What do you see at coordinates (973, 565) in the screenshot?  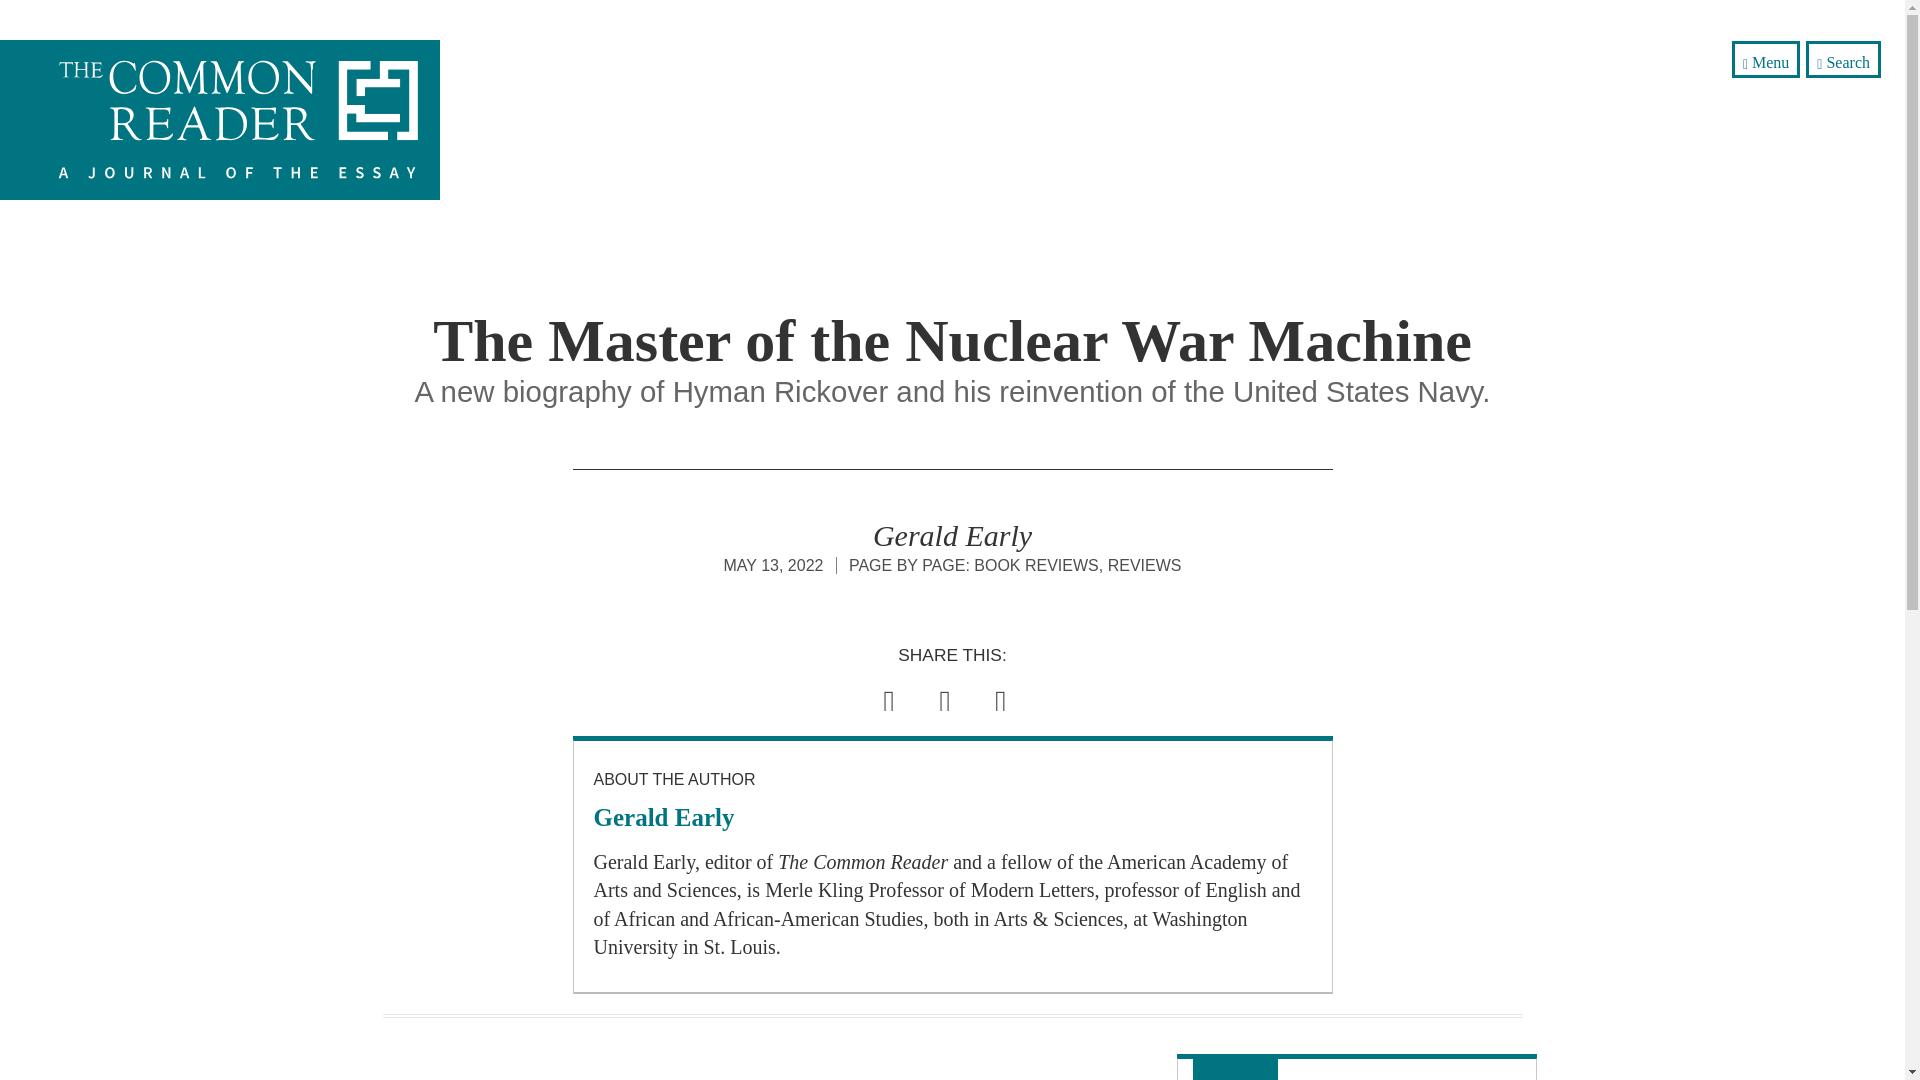 I see `PAGE BY PAGE: BOOK REVIEWS` at bounding box center [973, 565].